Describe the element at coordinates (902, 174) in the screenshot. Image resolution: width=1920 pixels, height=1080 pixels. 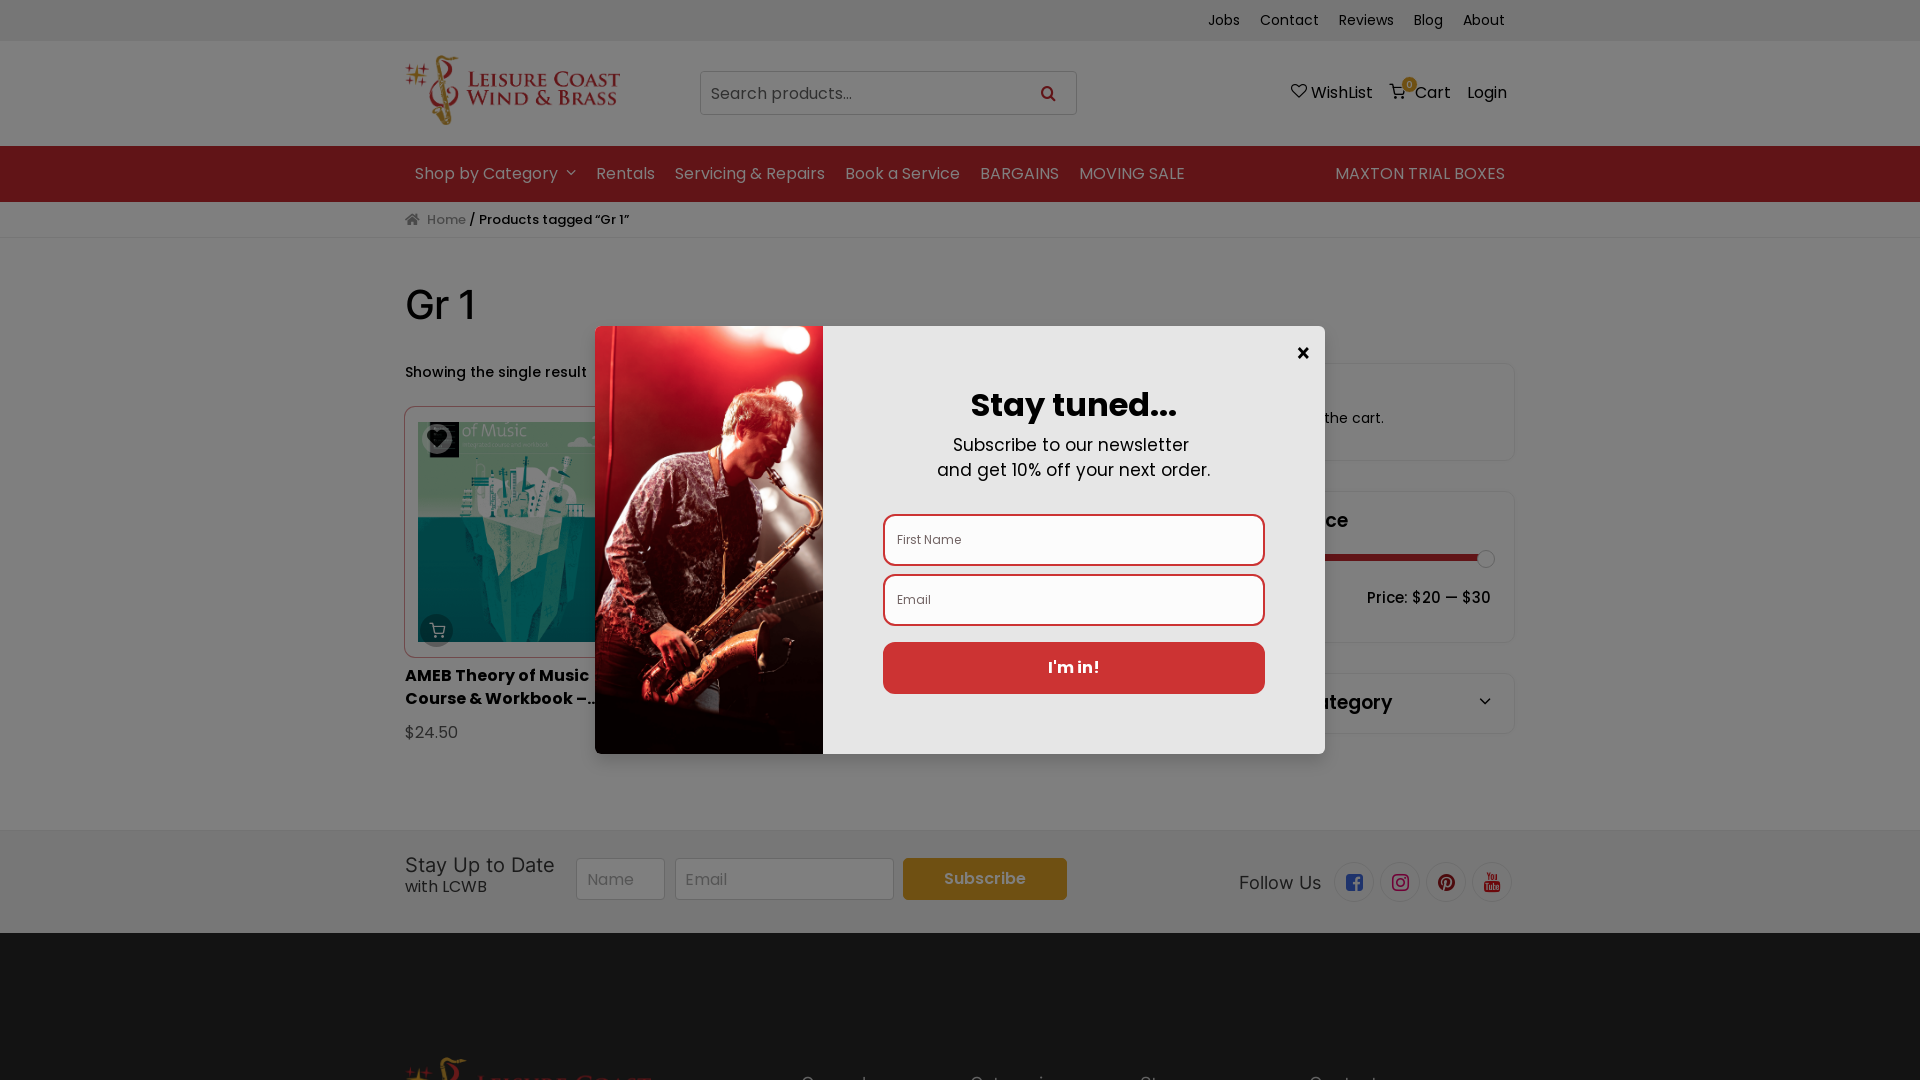
I see `Book a Service` at that location.